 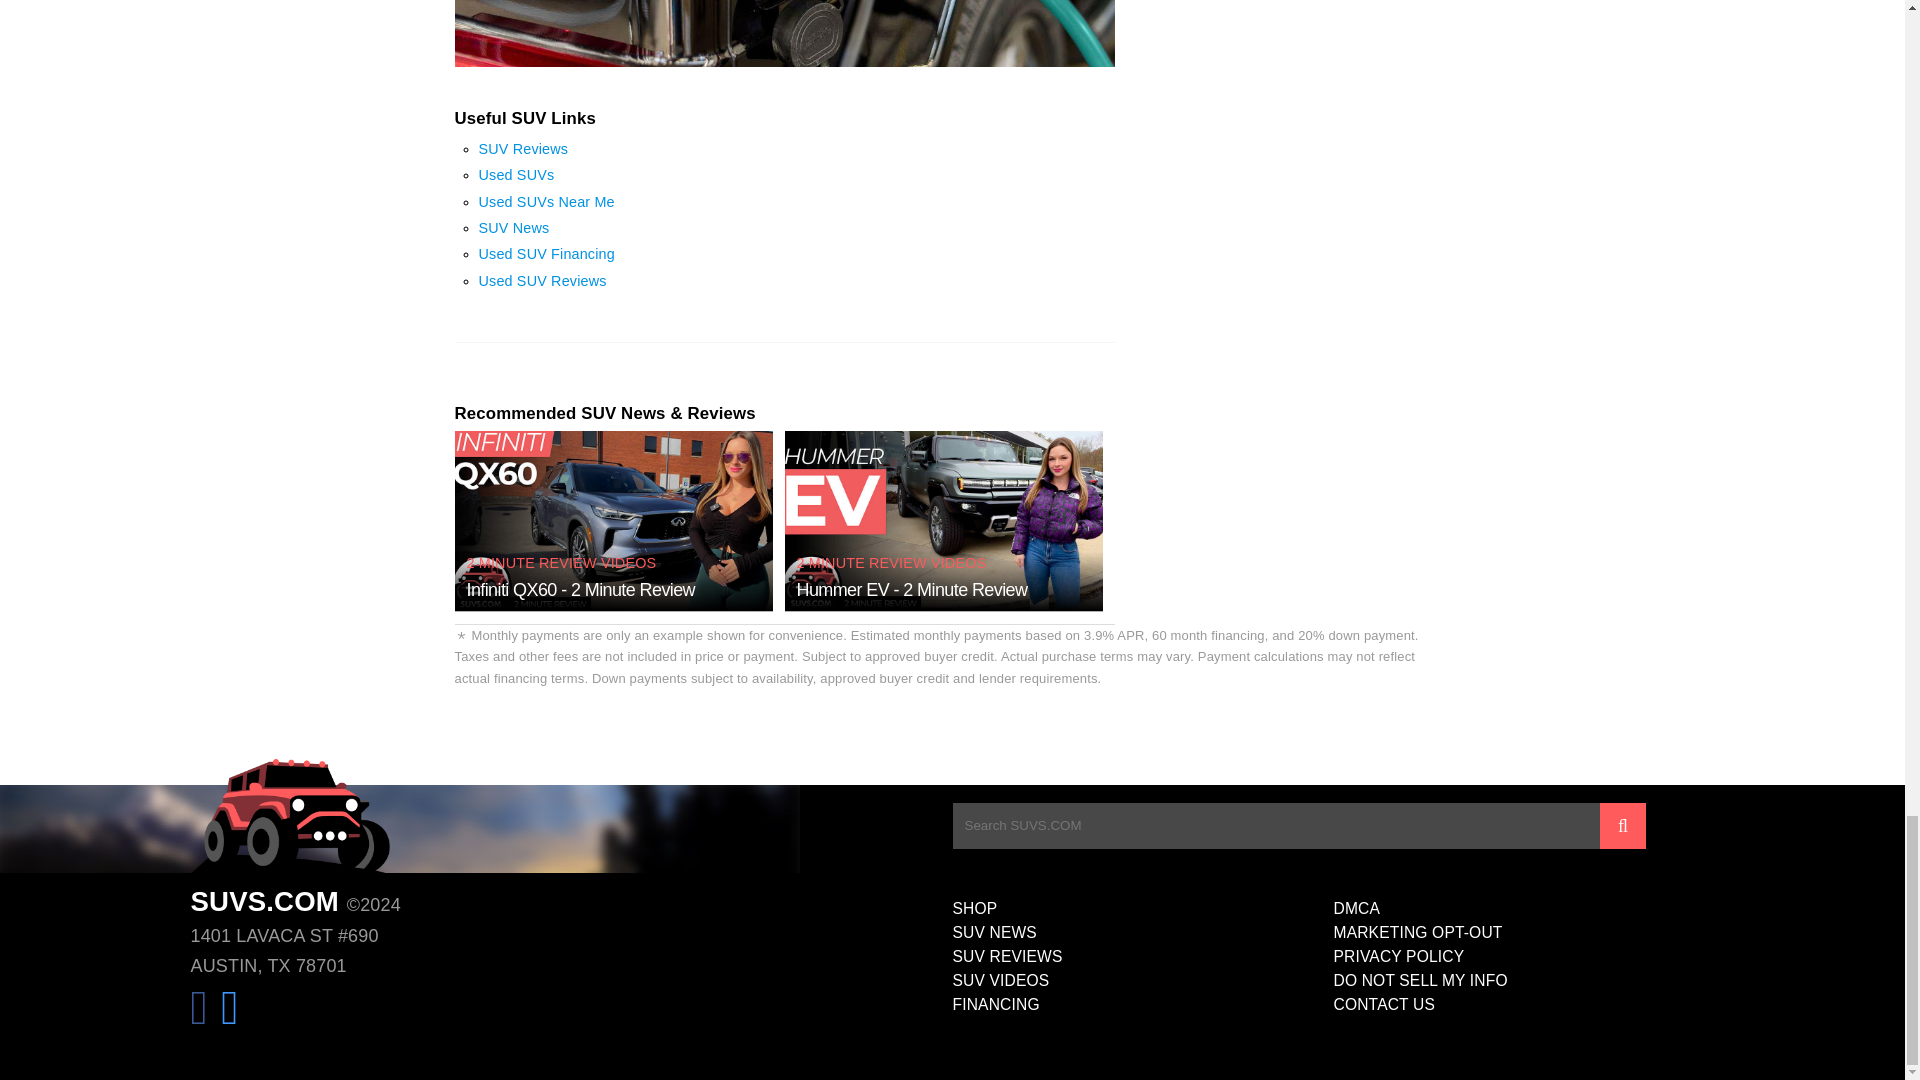 I want to click on SUV News, so click(x=514, y=228).